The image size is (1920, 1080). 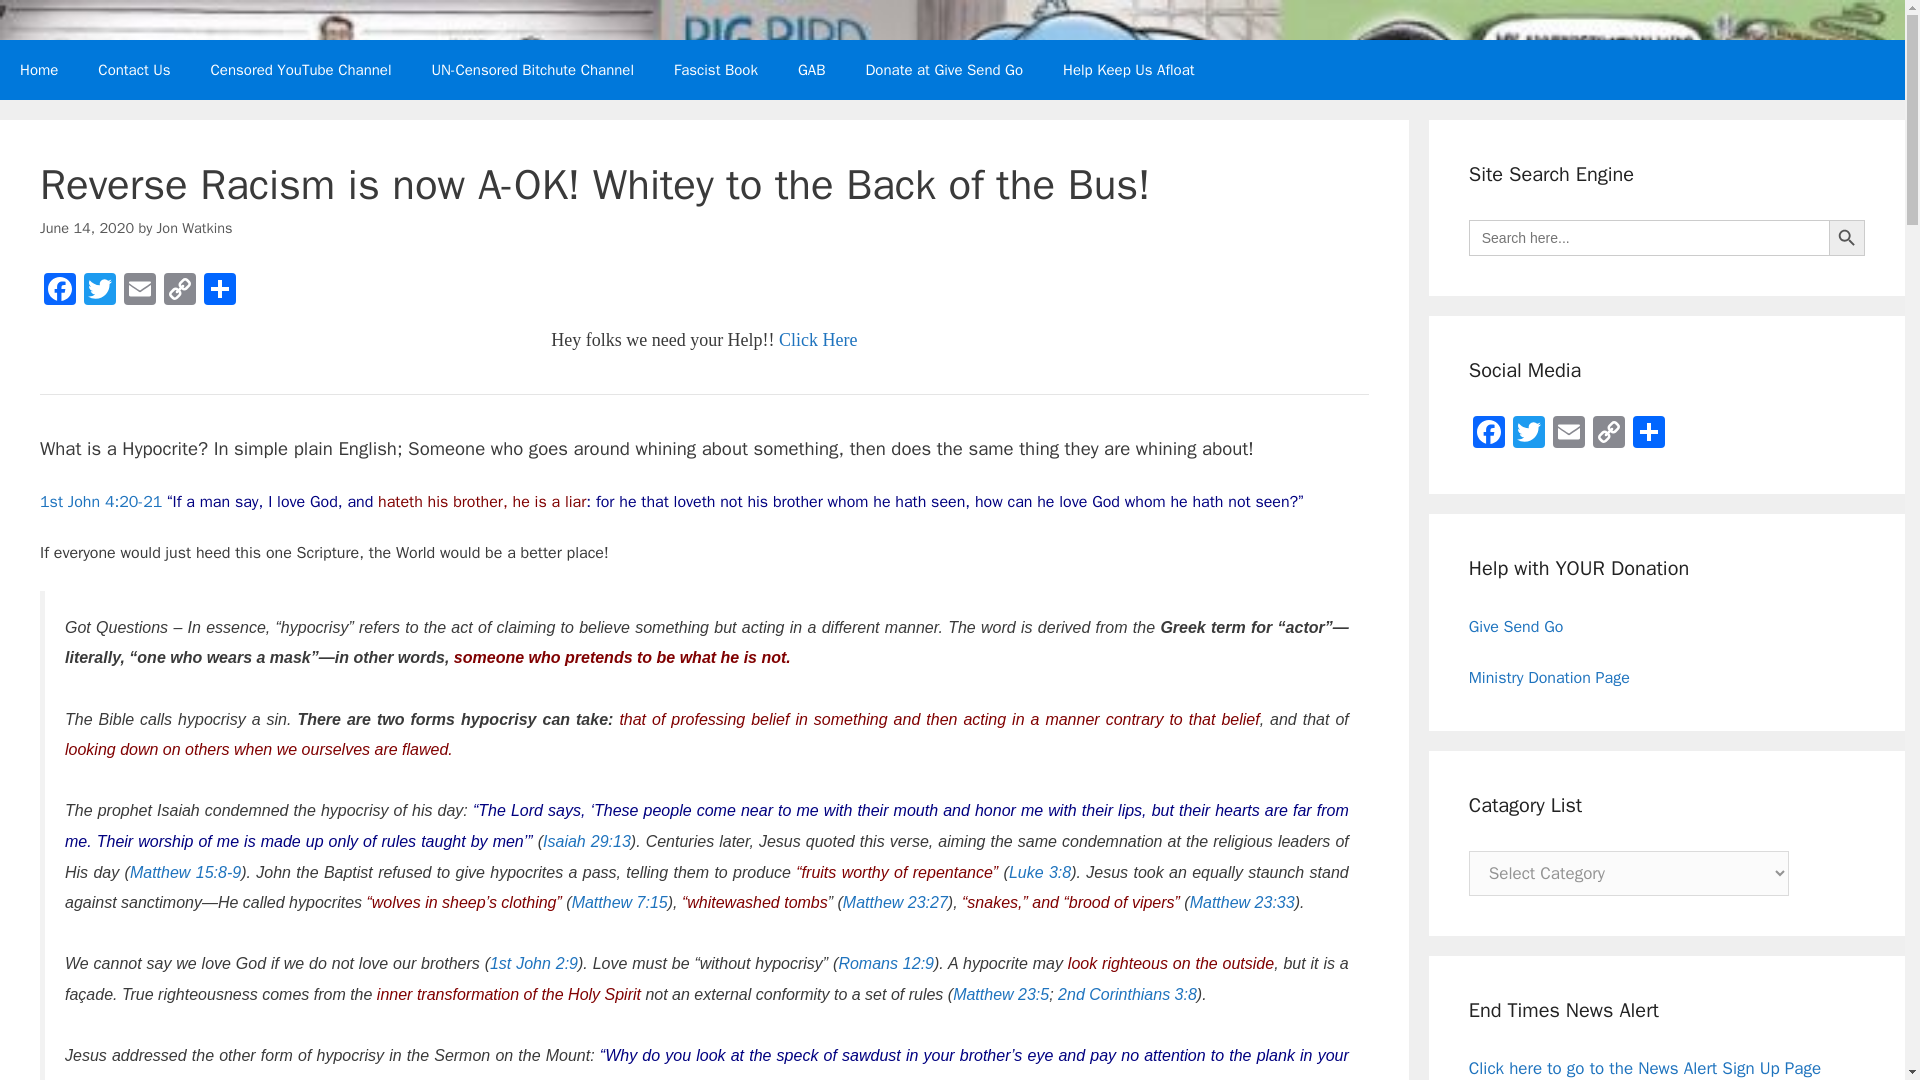 What do you see at coordinates (885, 963) in the screenshot?
I see `Romans 12:9` at bounding box center [885, 963].